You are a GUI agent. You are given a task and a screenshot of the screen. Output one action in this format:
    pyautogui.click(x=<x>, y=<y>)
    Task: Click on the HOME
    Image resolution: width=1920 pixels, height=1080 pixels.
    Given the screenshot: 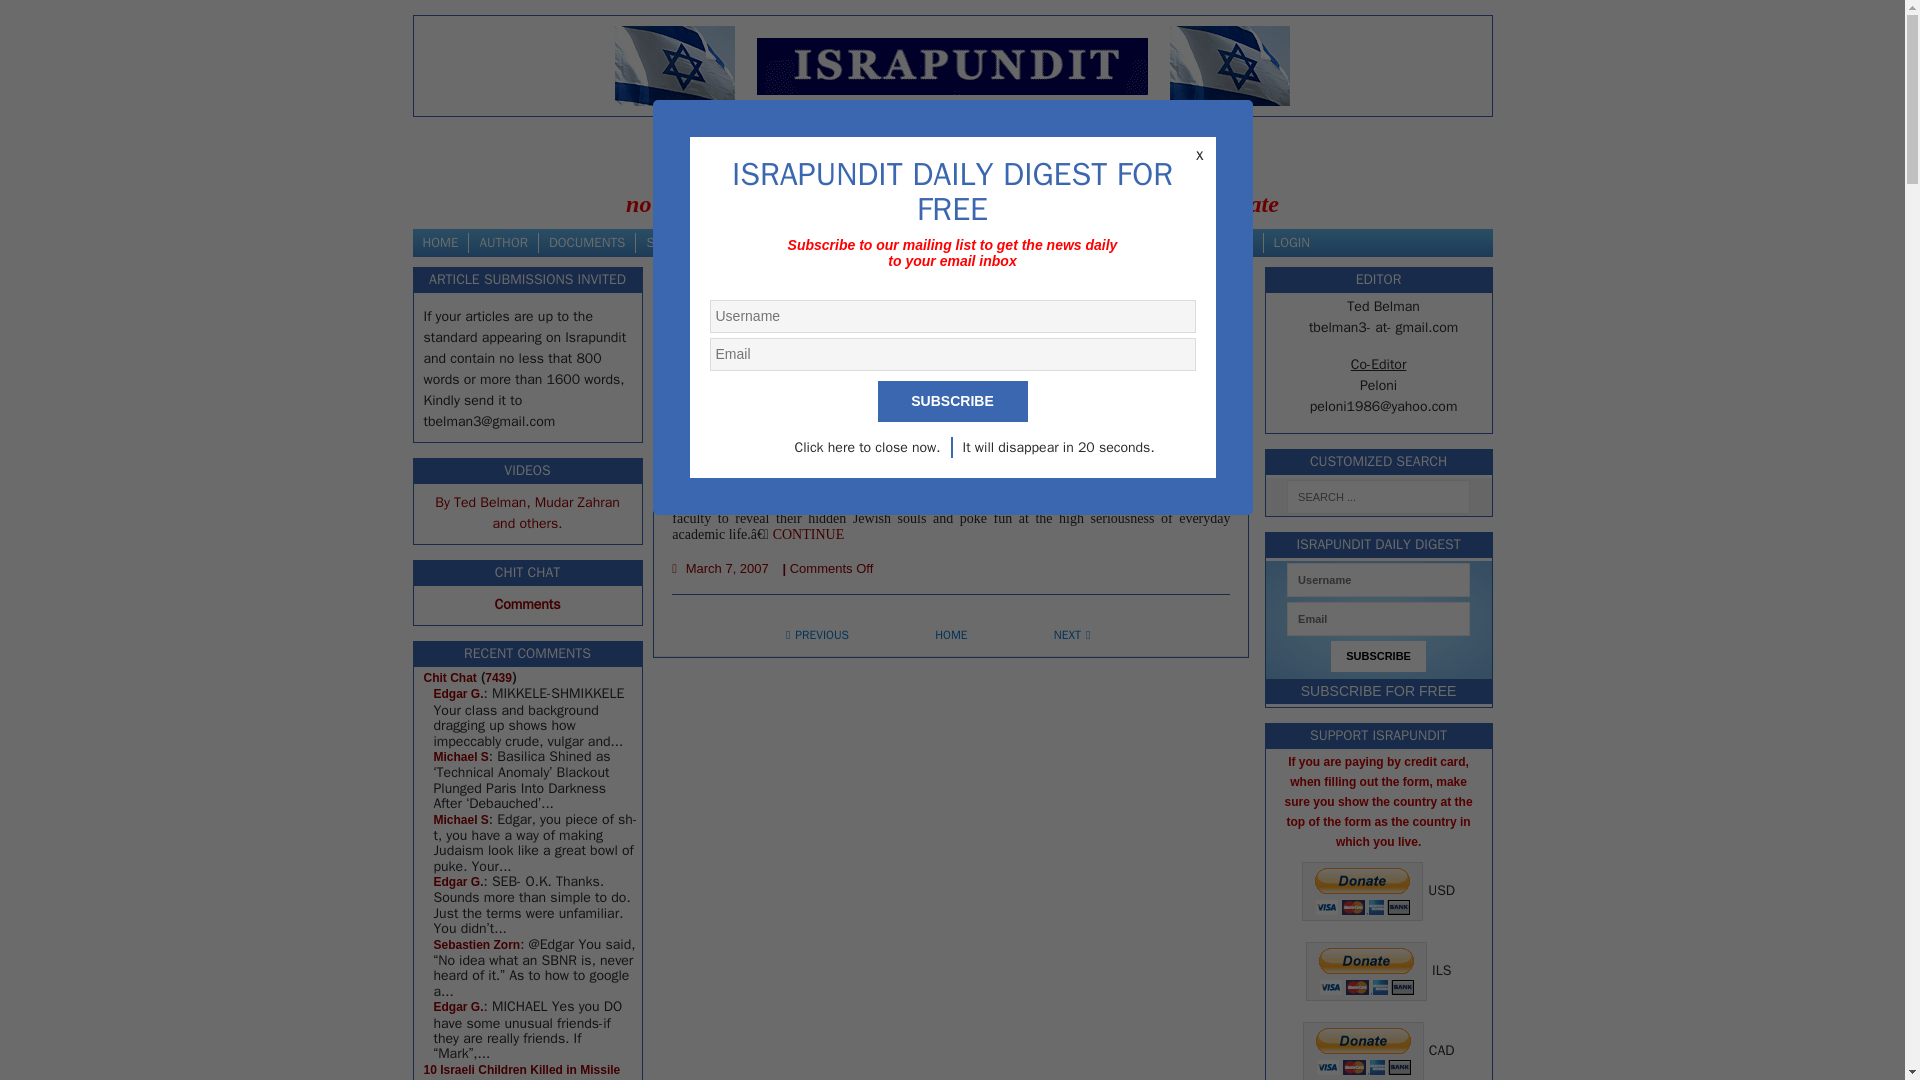 What is the action you would take?
    pyautogui.click(x=440, y=242)
    